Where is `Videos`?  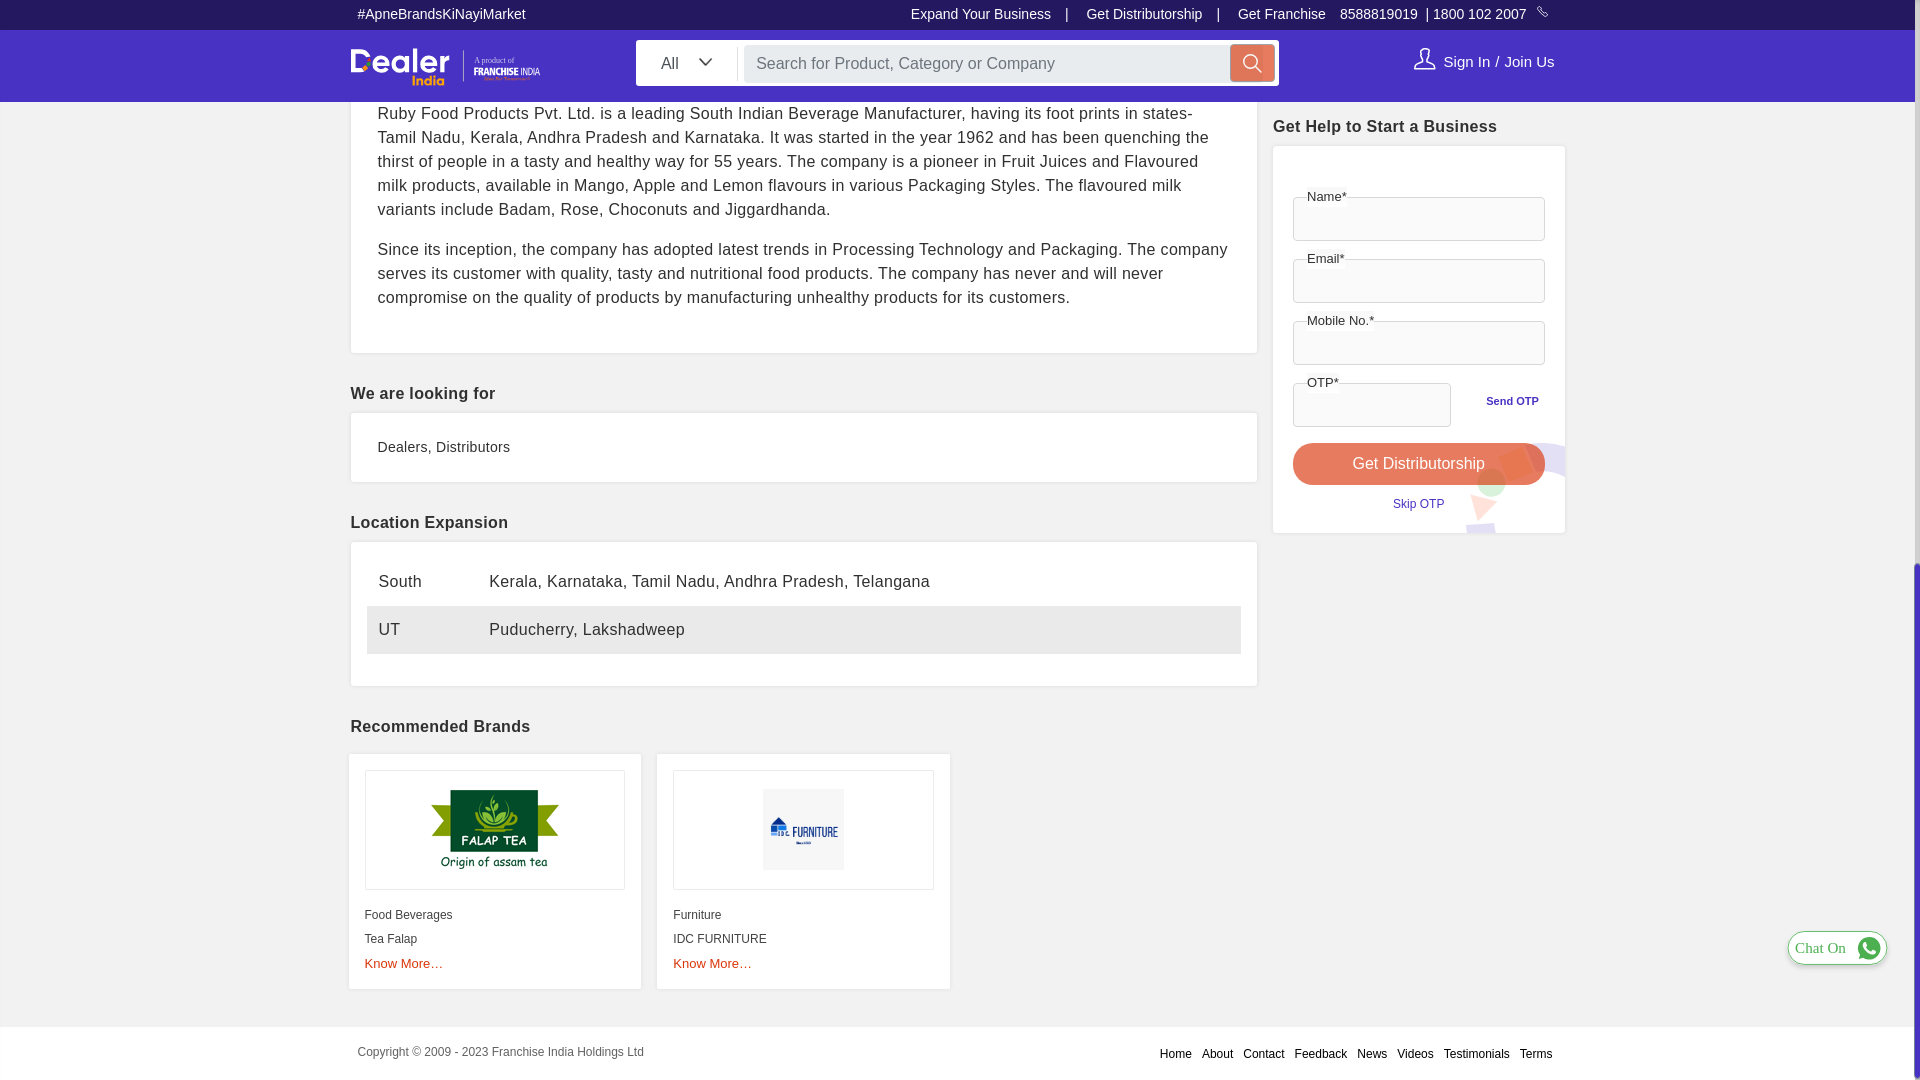 Videos is located at coordinates (1415, 1053).